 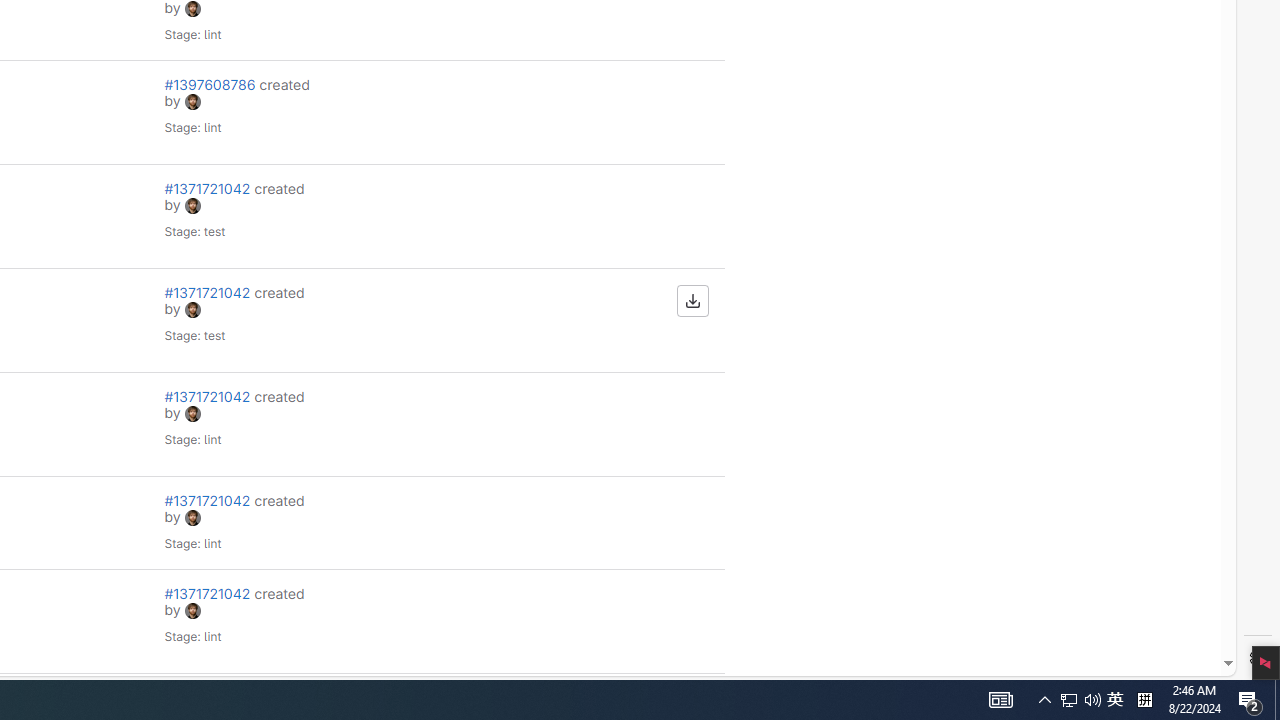 I want to click on #1397608786 created by avatar Stage: lint, so click(x=244, y=112).